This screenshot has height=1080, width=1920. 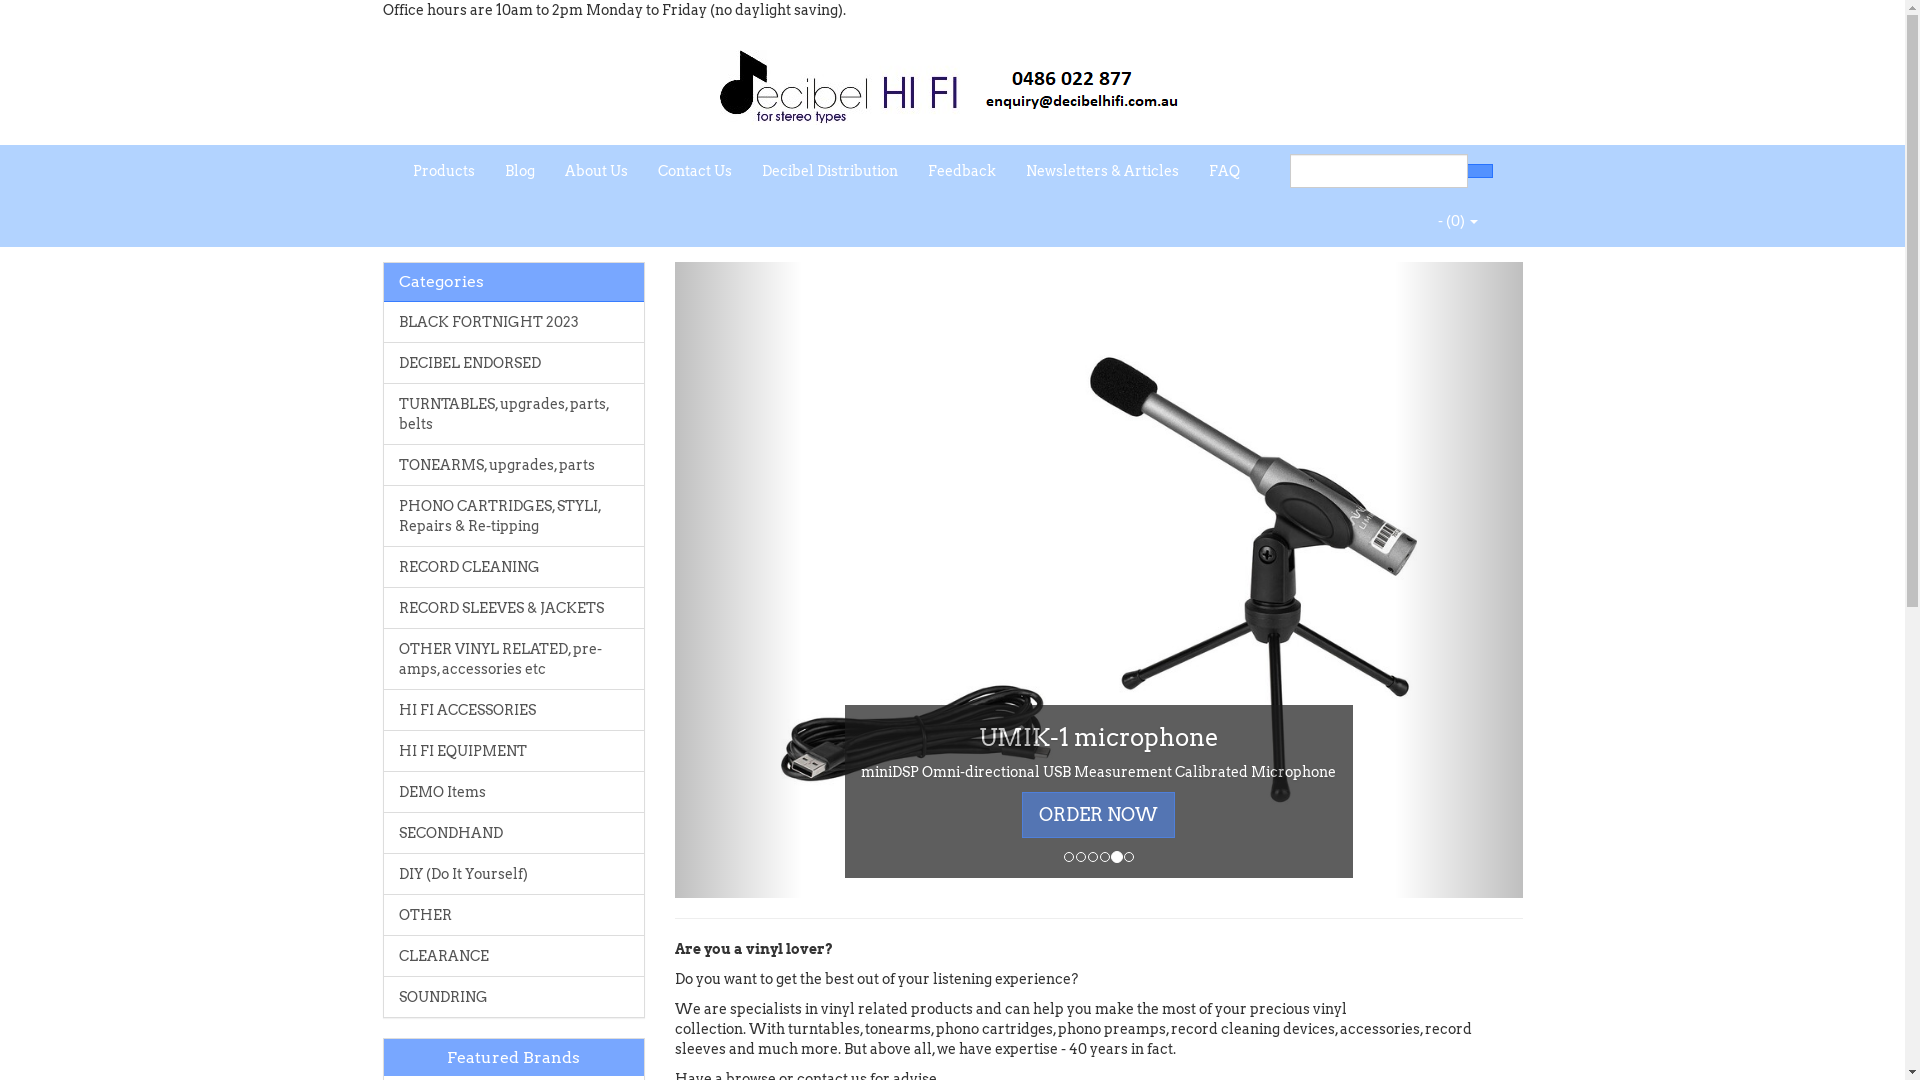 What do you see at coordinates (514, 792) in the screenshot?
I see `DEMO Items` at bounding box center [514, 792].